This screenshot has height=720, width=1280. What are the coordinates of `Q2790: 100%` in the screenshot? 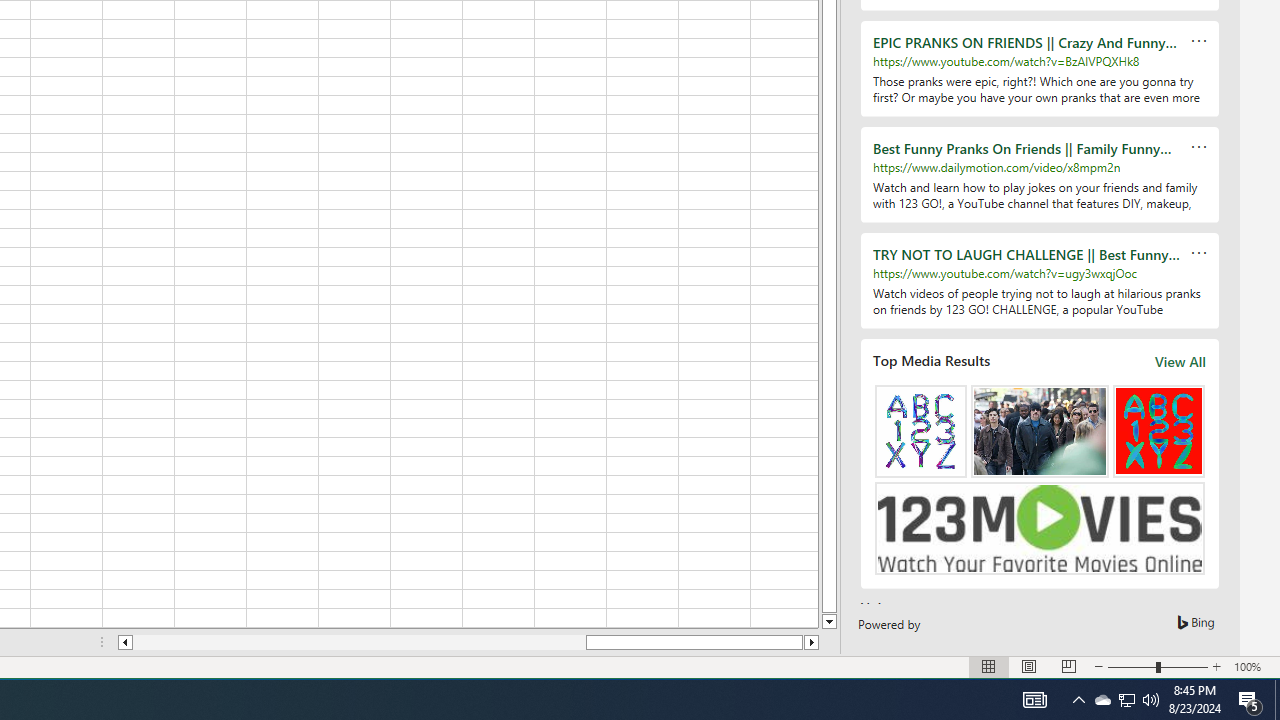 It's located at (1151, 700).